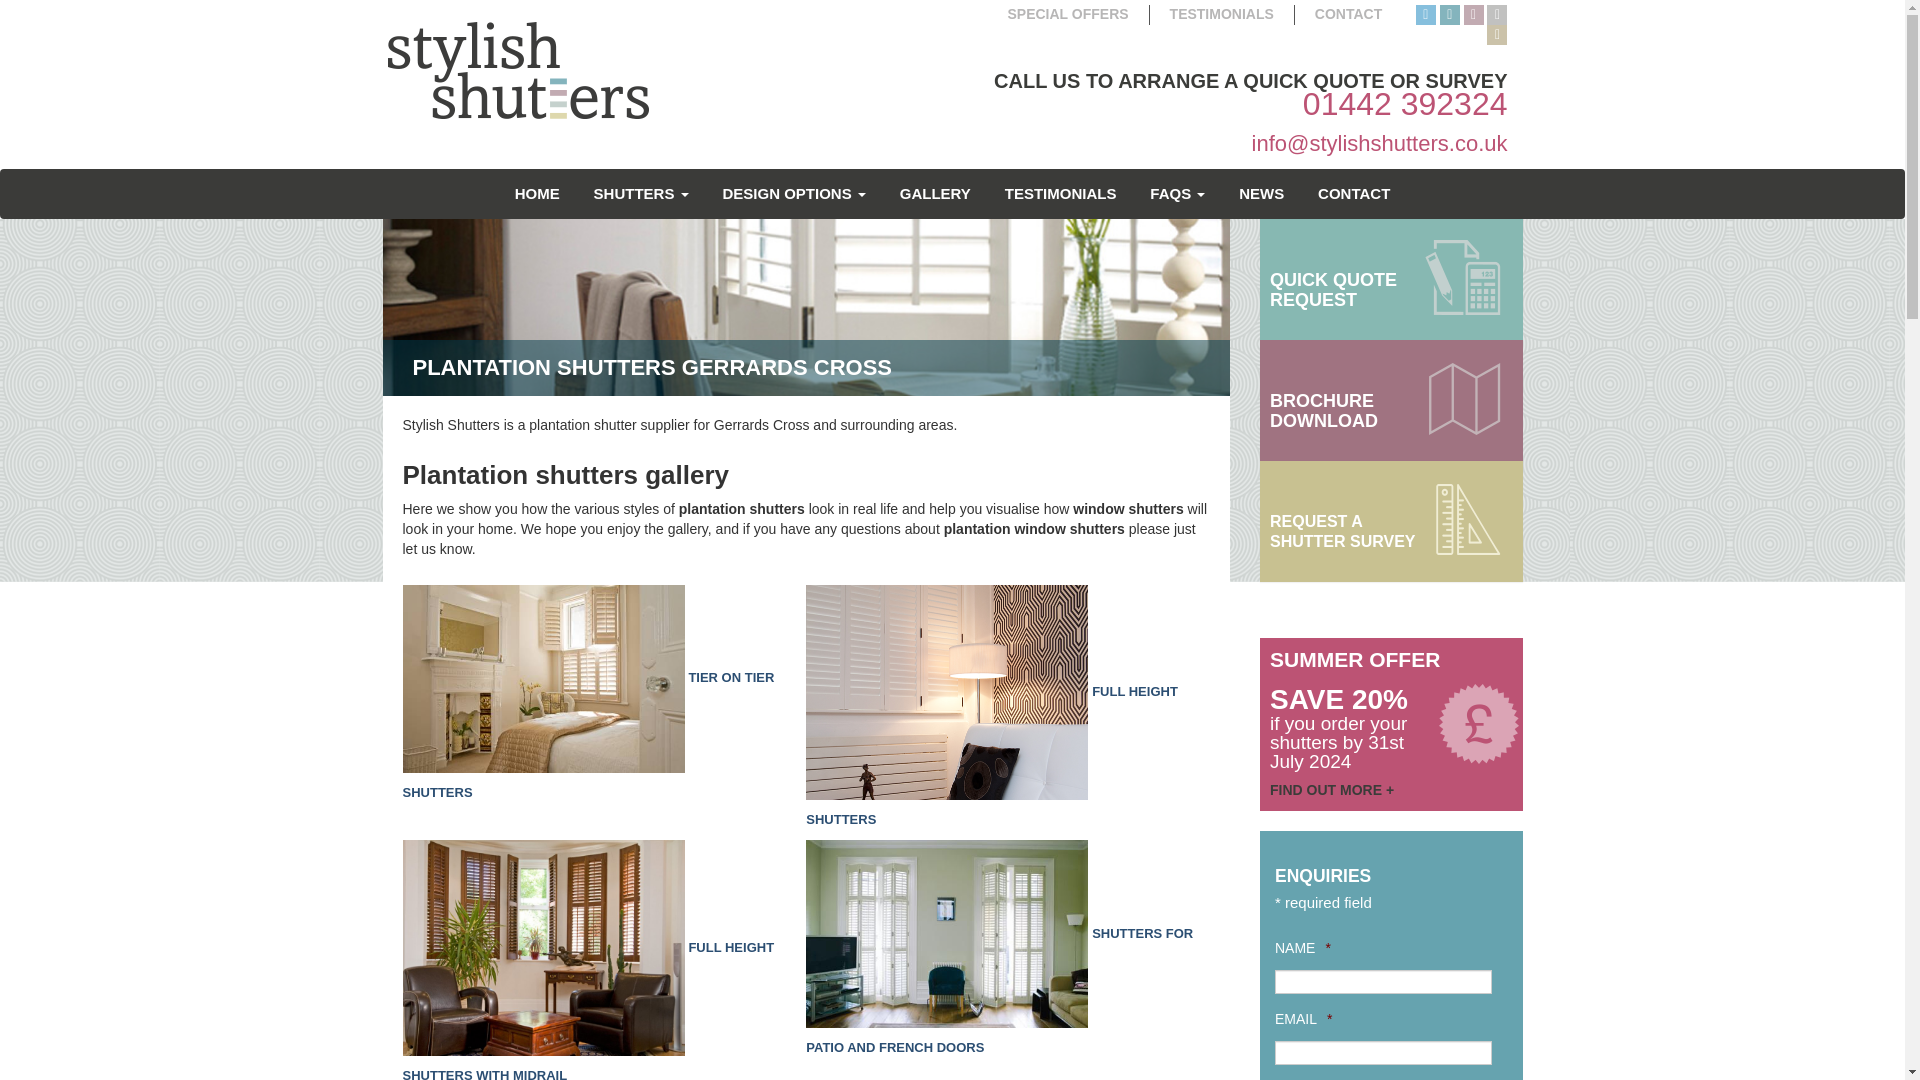 The height and width of the screenshot is (1080, 1920). What do you see at coordinates (536, 193) in the screenshot?
I see `HOME` at bounding box center [536, 193].